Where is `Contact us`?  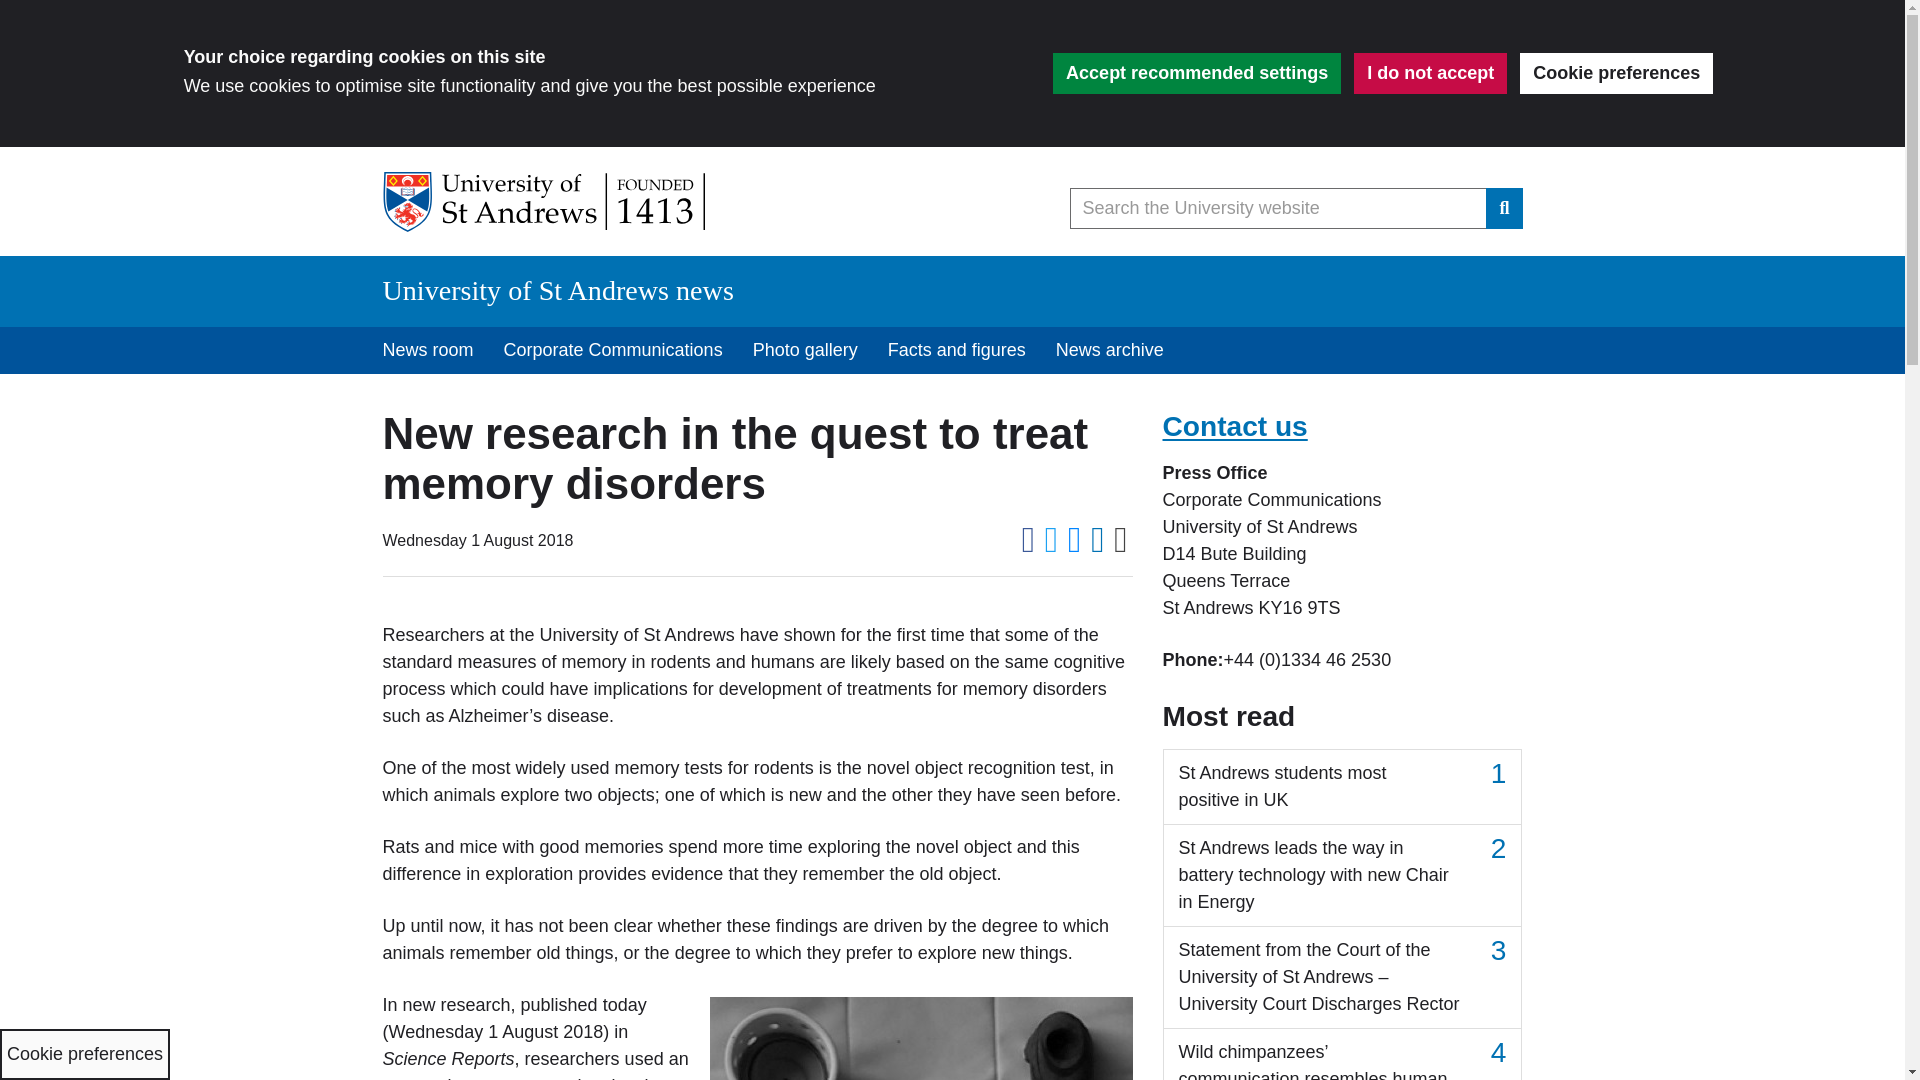
Contact us is located at coordinates (1234, 426).